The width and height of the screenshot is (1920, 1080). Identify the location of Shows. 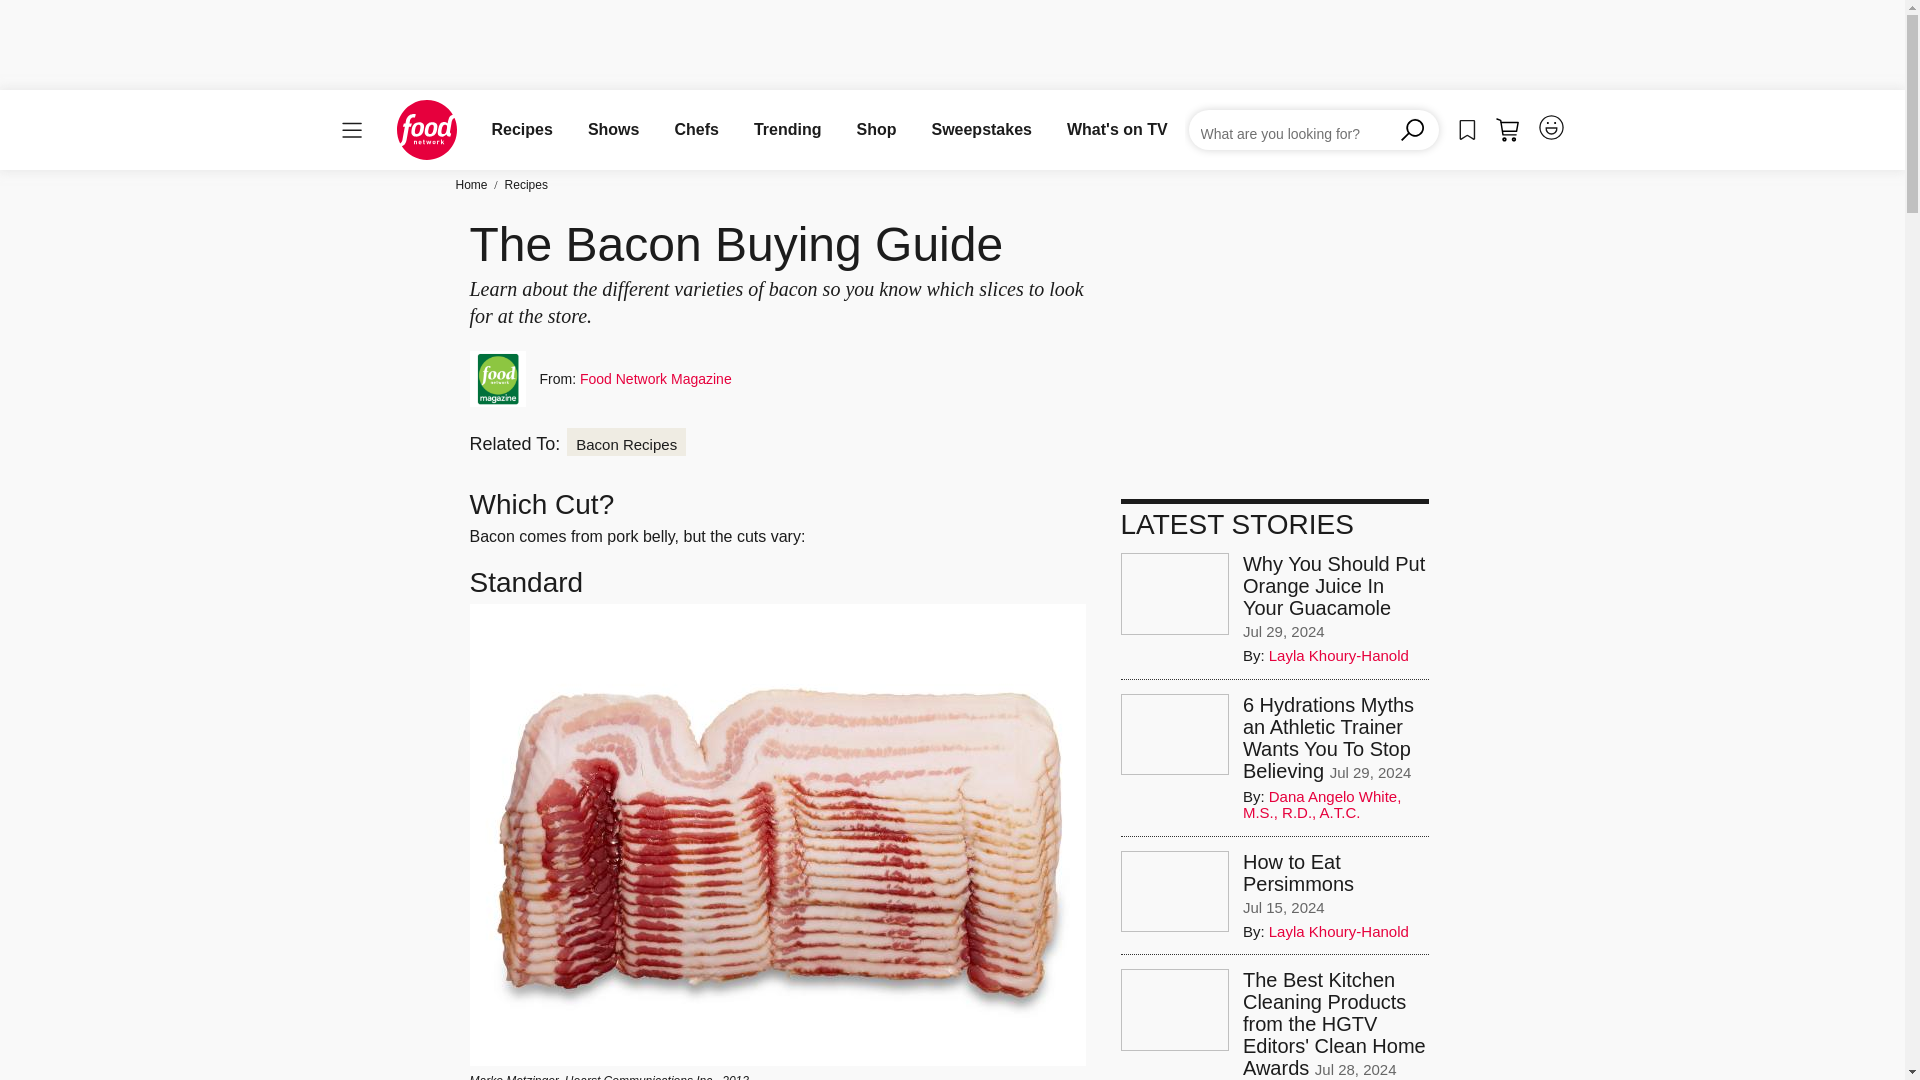
(613, 129).